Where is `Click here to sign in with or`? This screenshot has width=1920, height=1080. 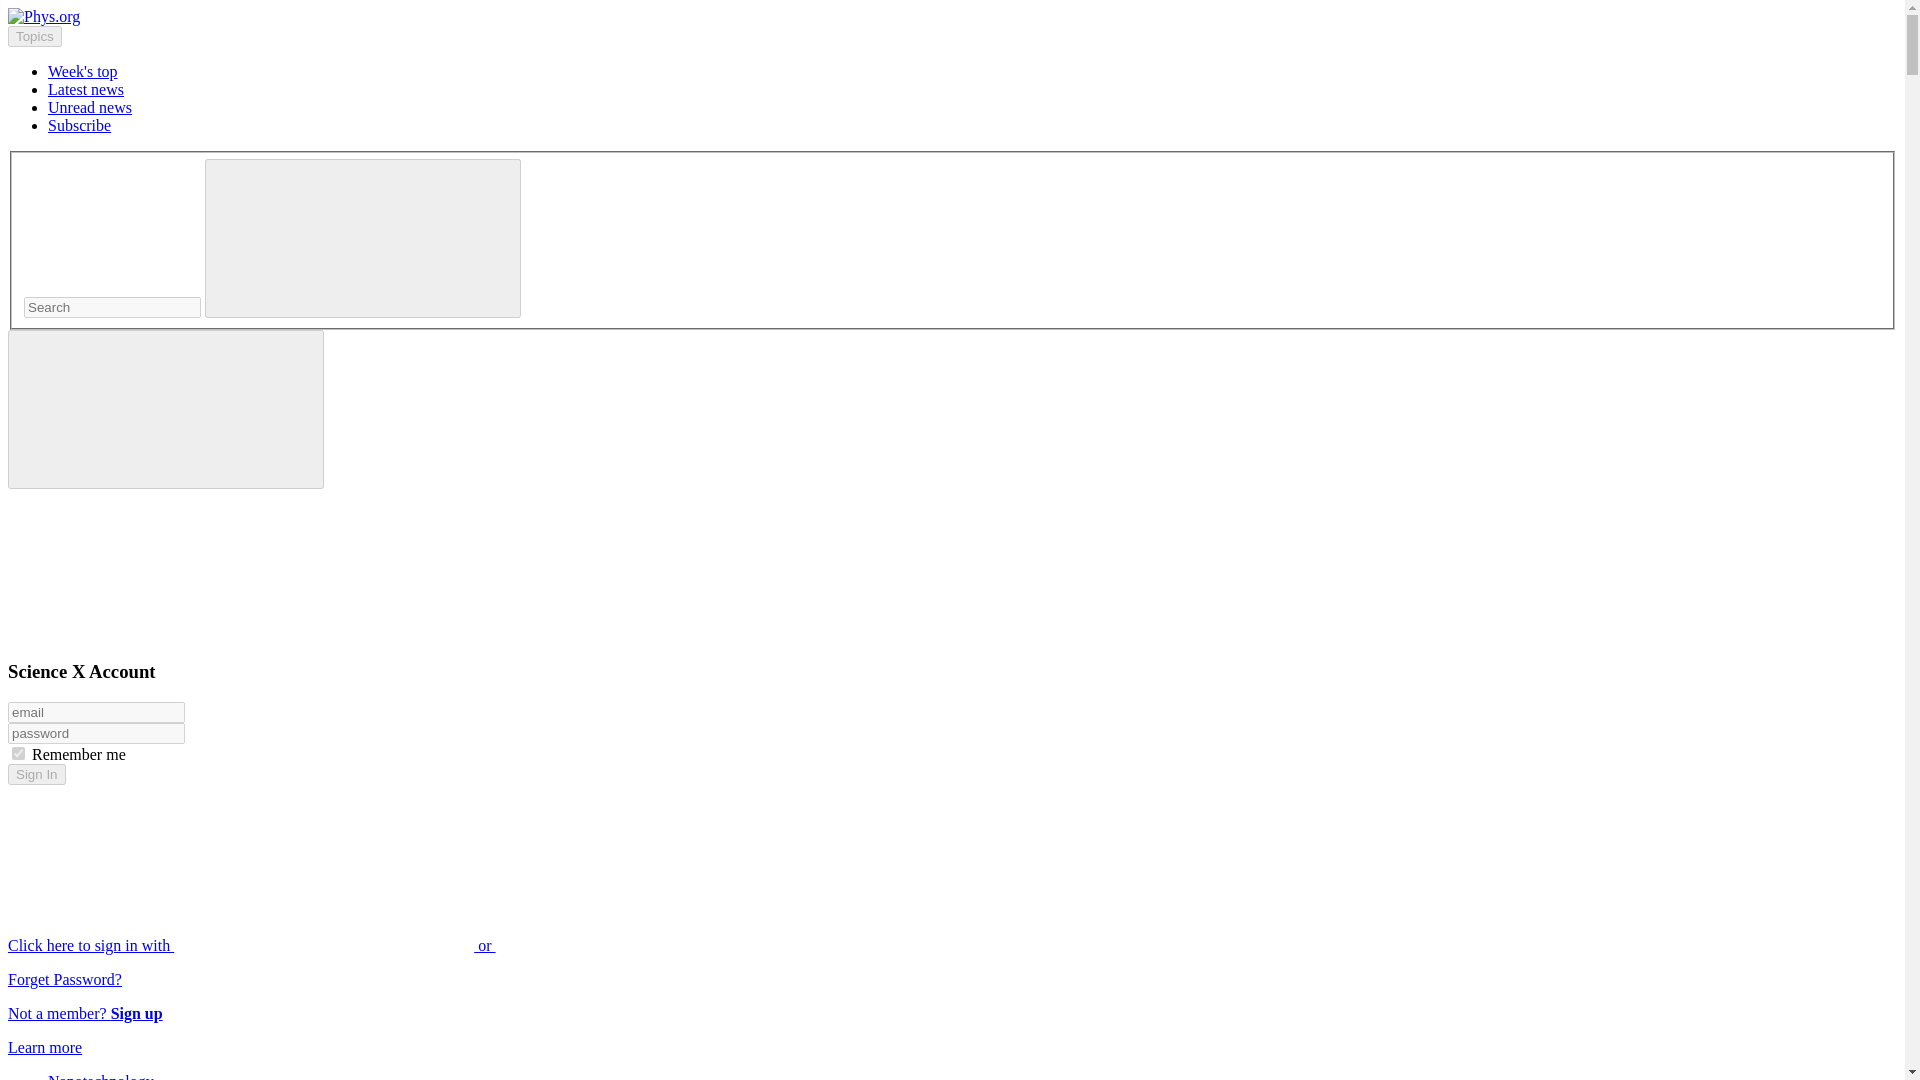 Click here to sign in with or is located at coordinates (402, 945).